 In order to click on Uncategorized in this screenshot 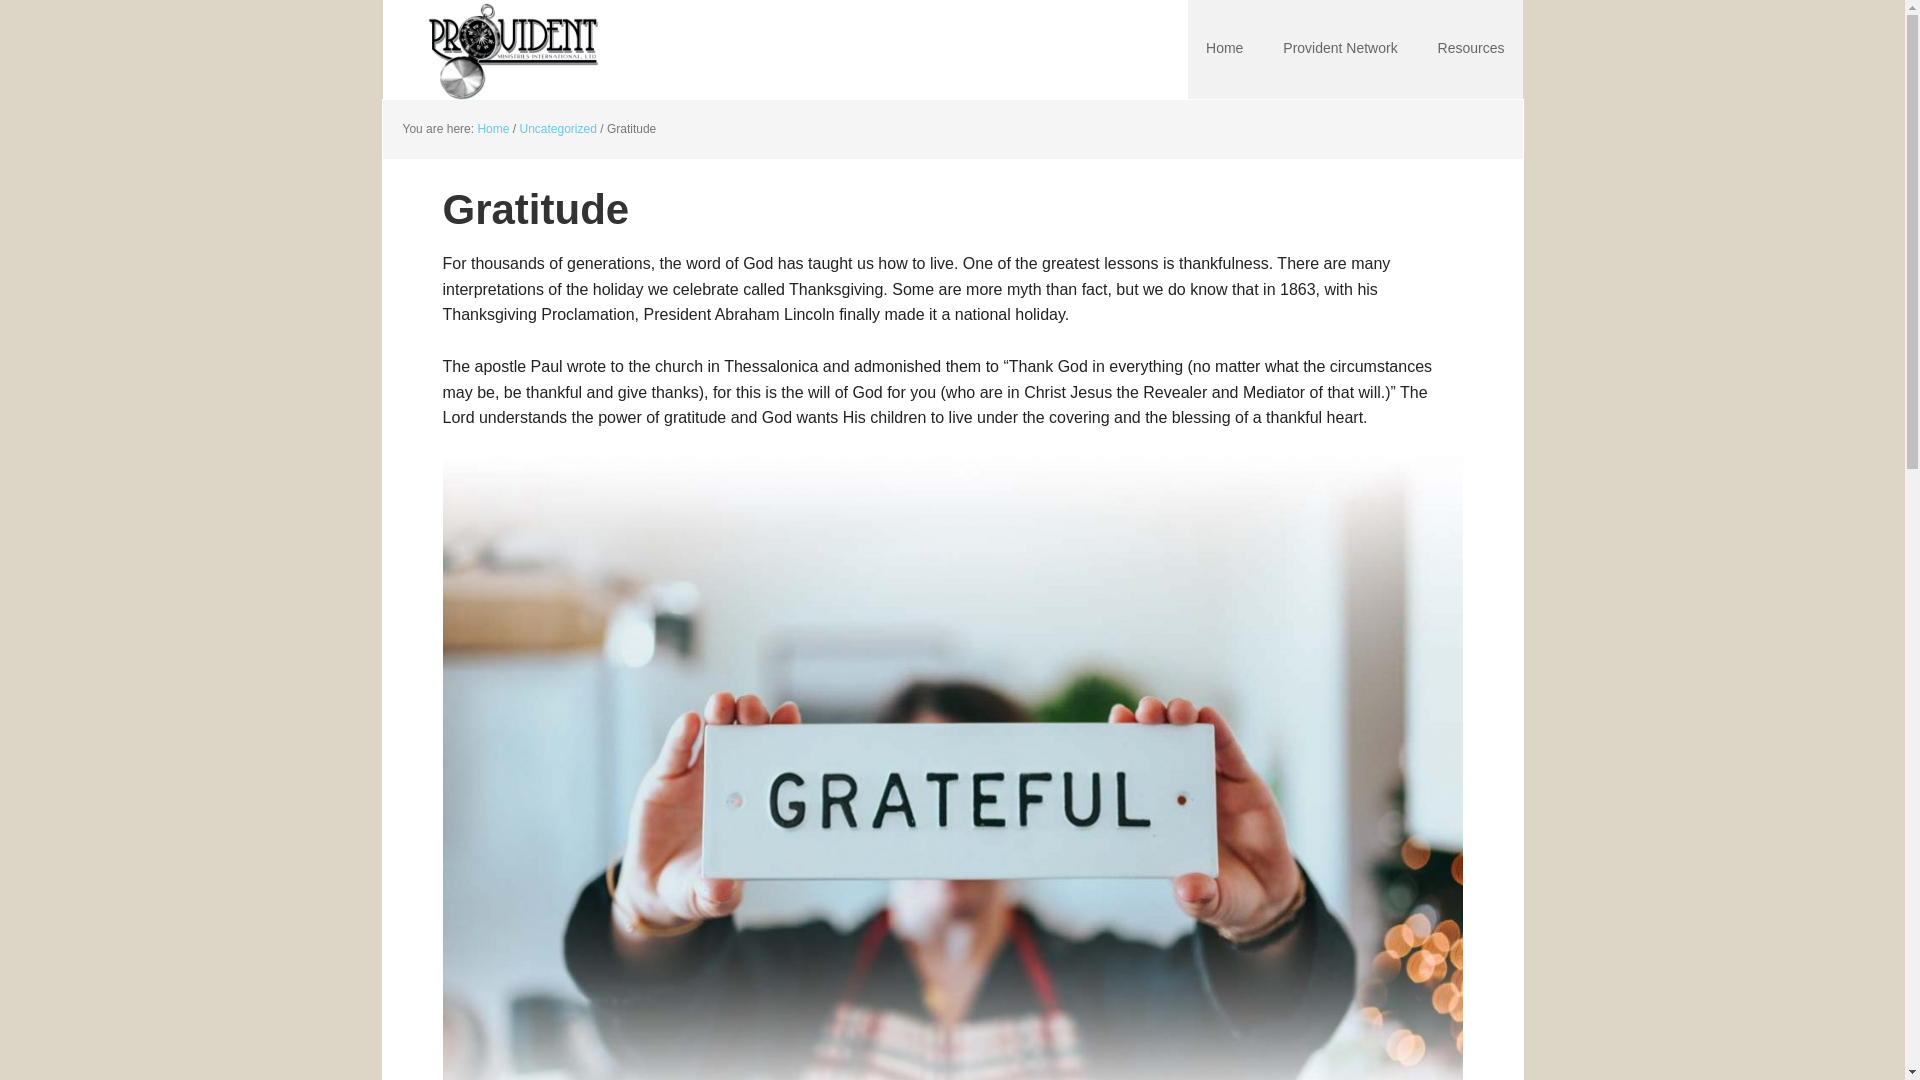, I will do `click(558, 129)`.